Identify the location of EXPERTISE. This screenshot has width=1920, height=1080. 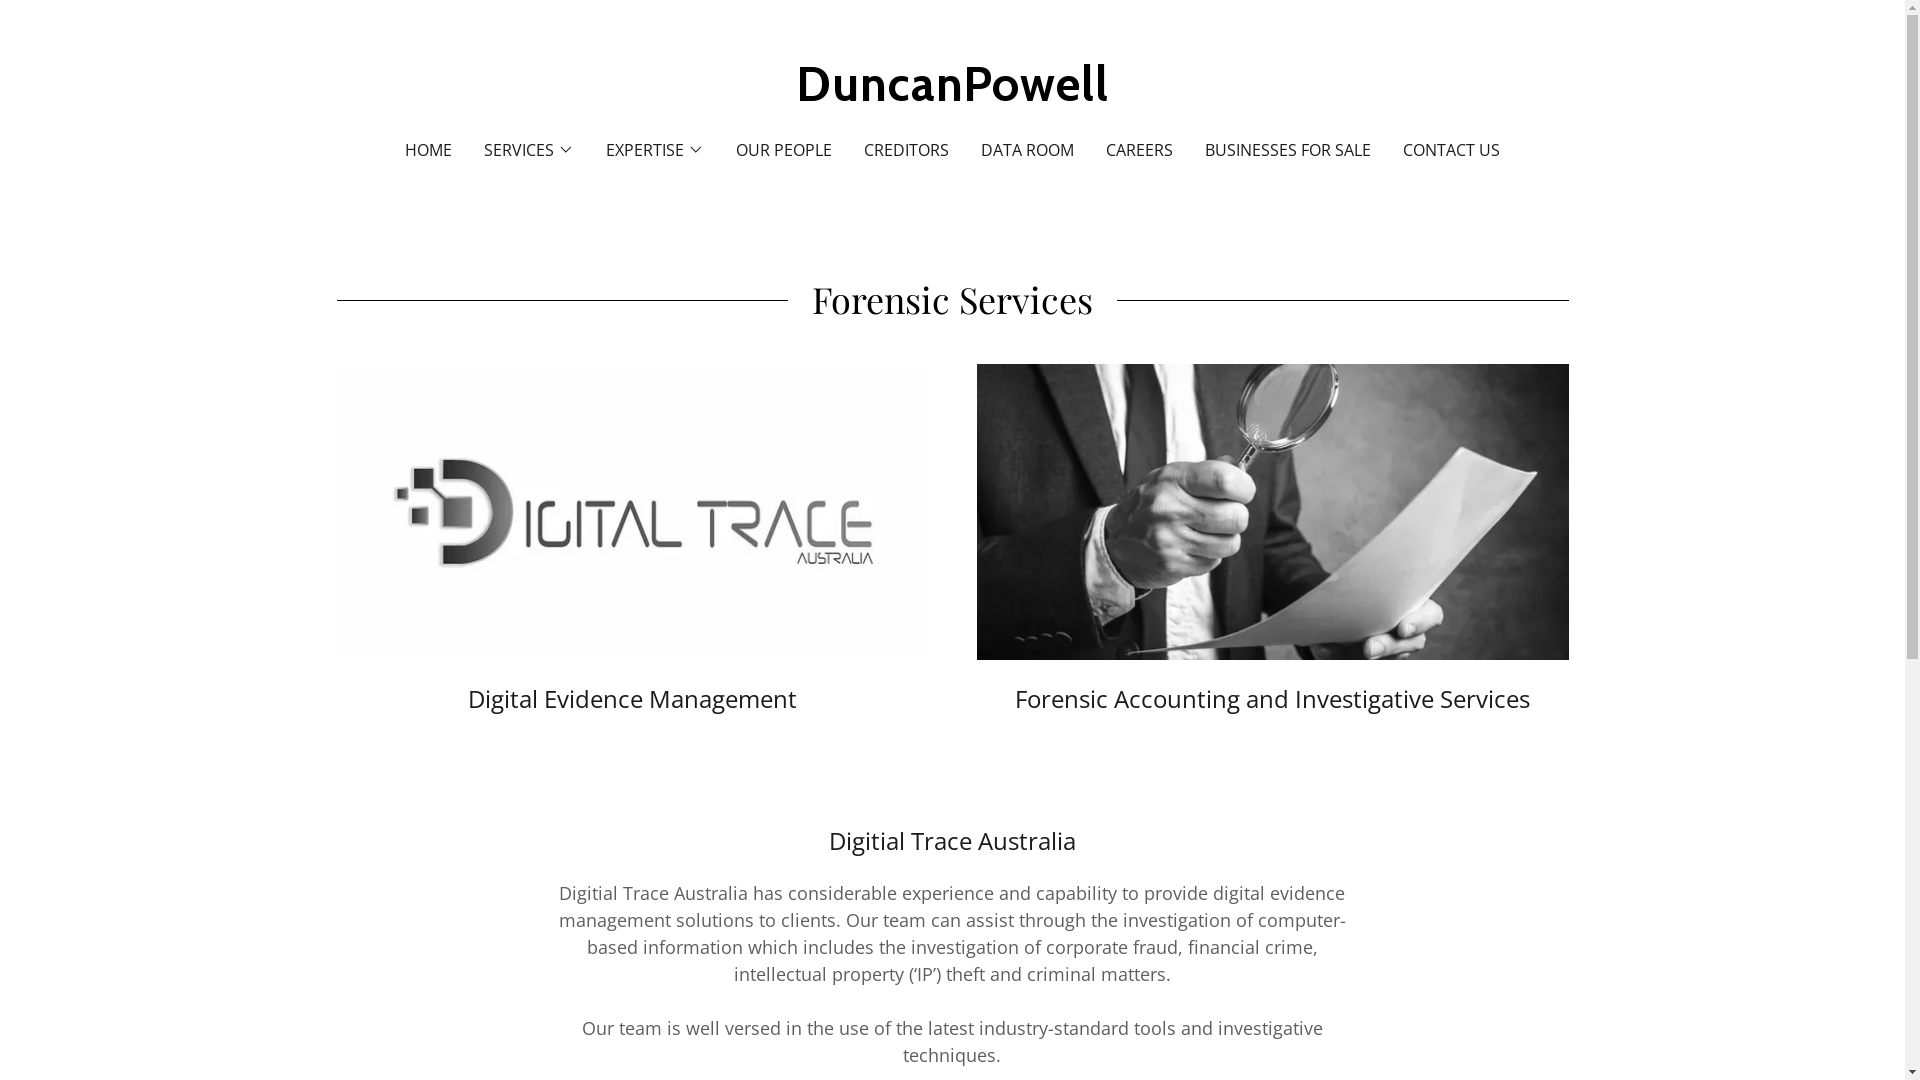
(655, 150).